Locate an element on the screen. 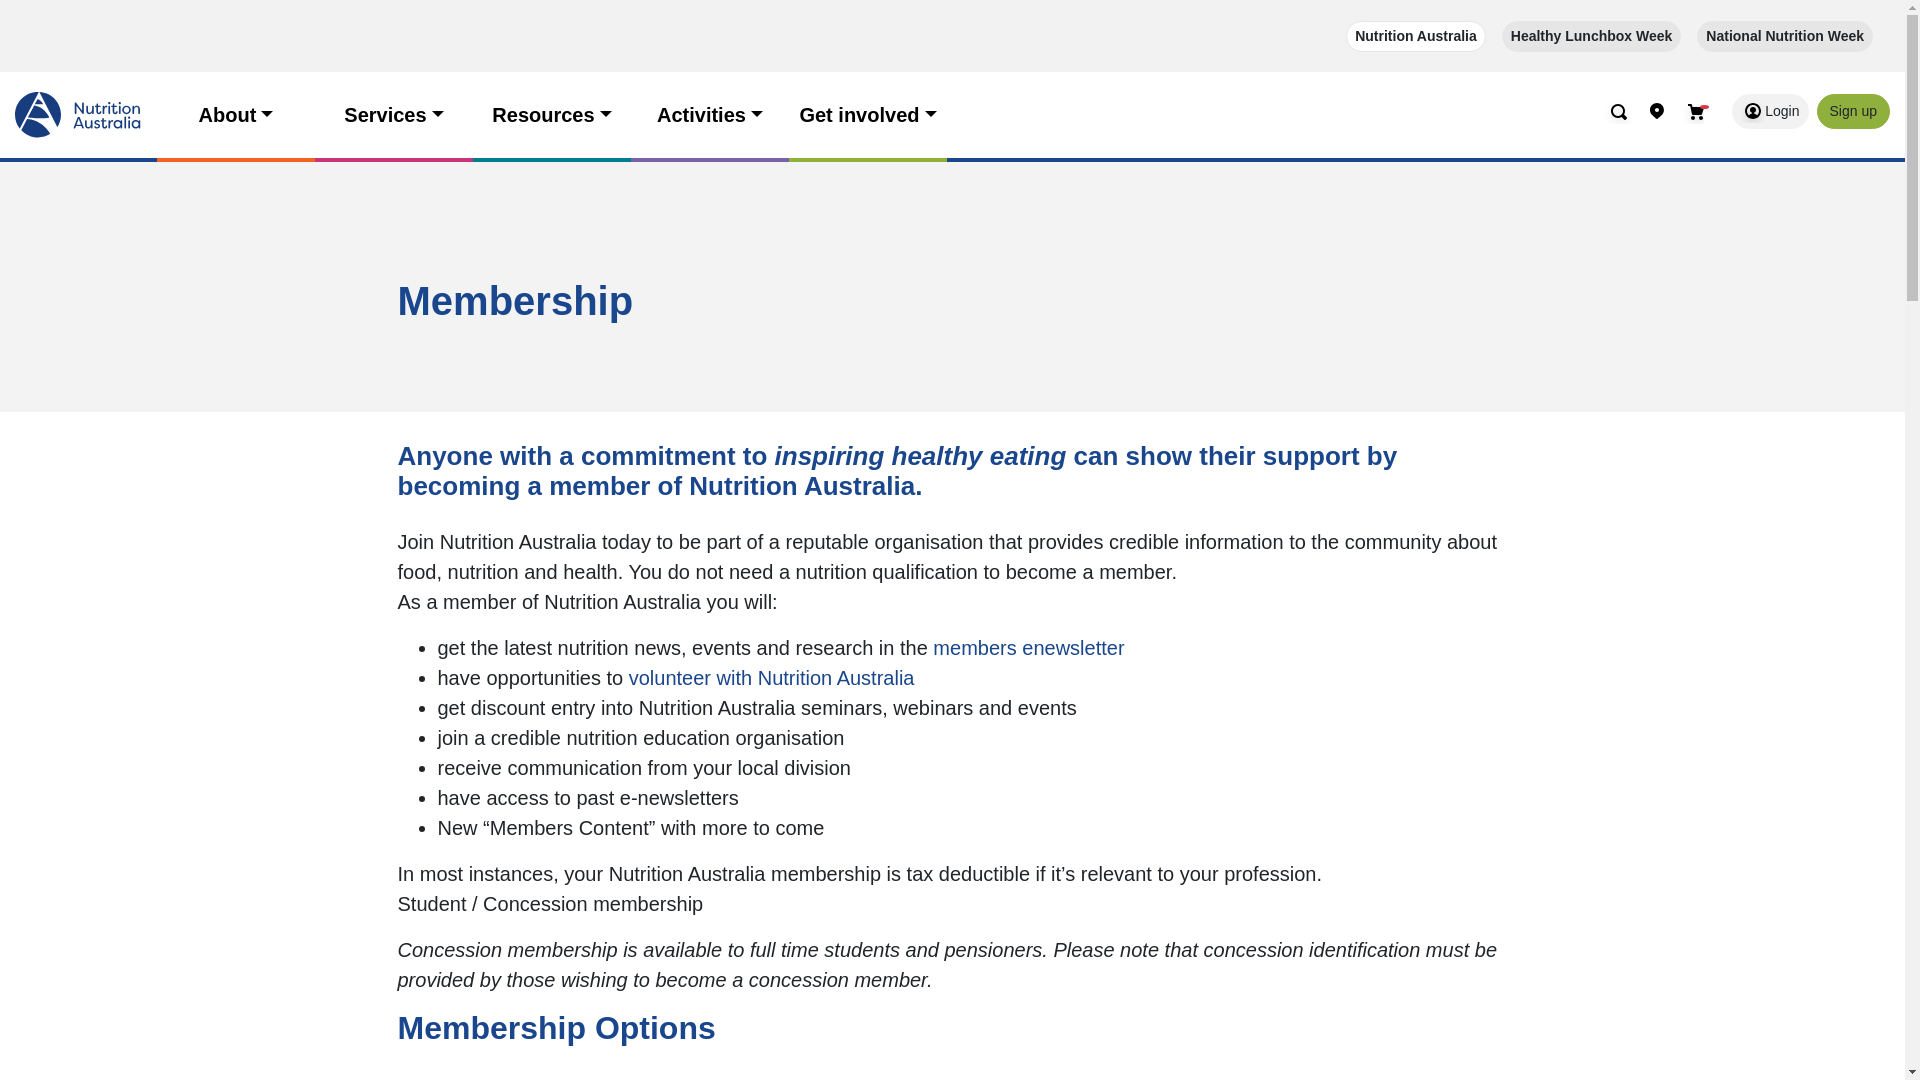  National Nutrition Week is located at coordinates (1785, 36).